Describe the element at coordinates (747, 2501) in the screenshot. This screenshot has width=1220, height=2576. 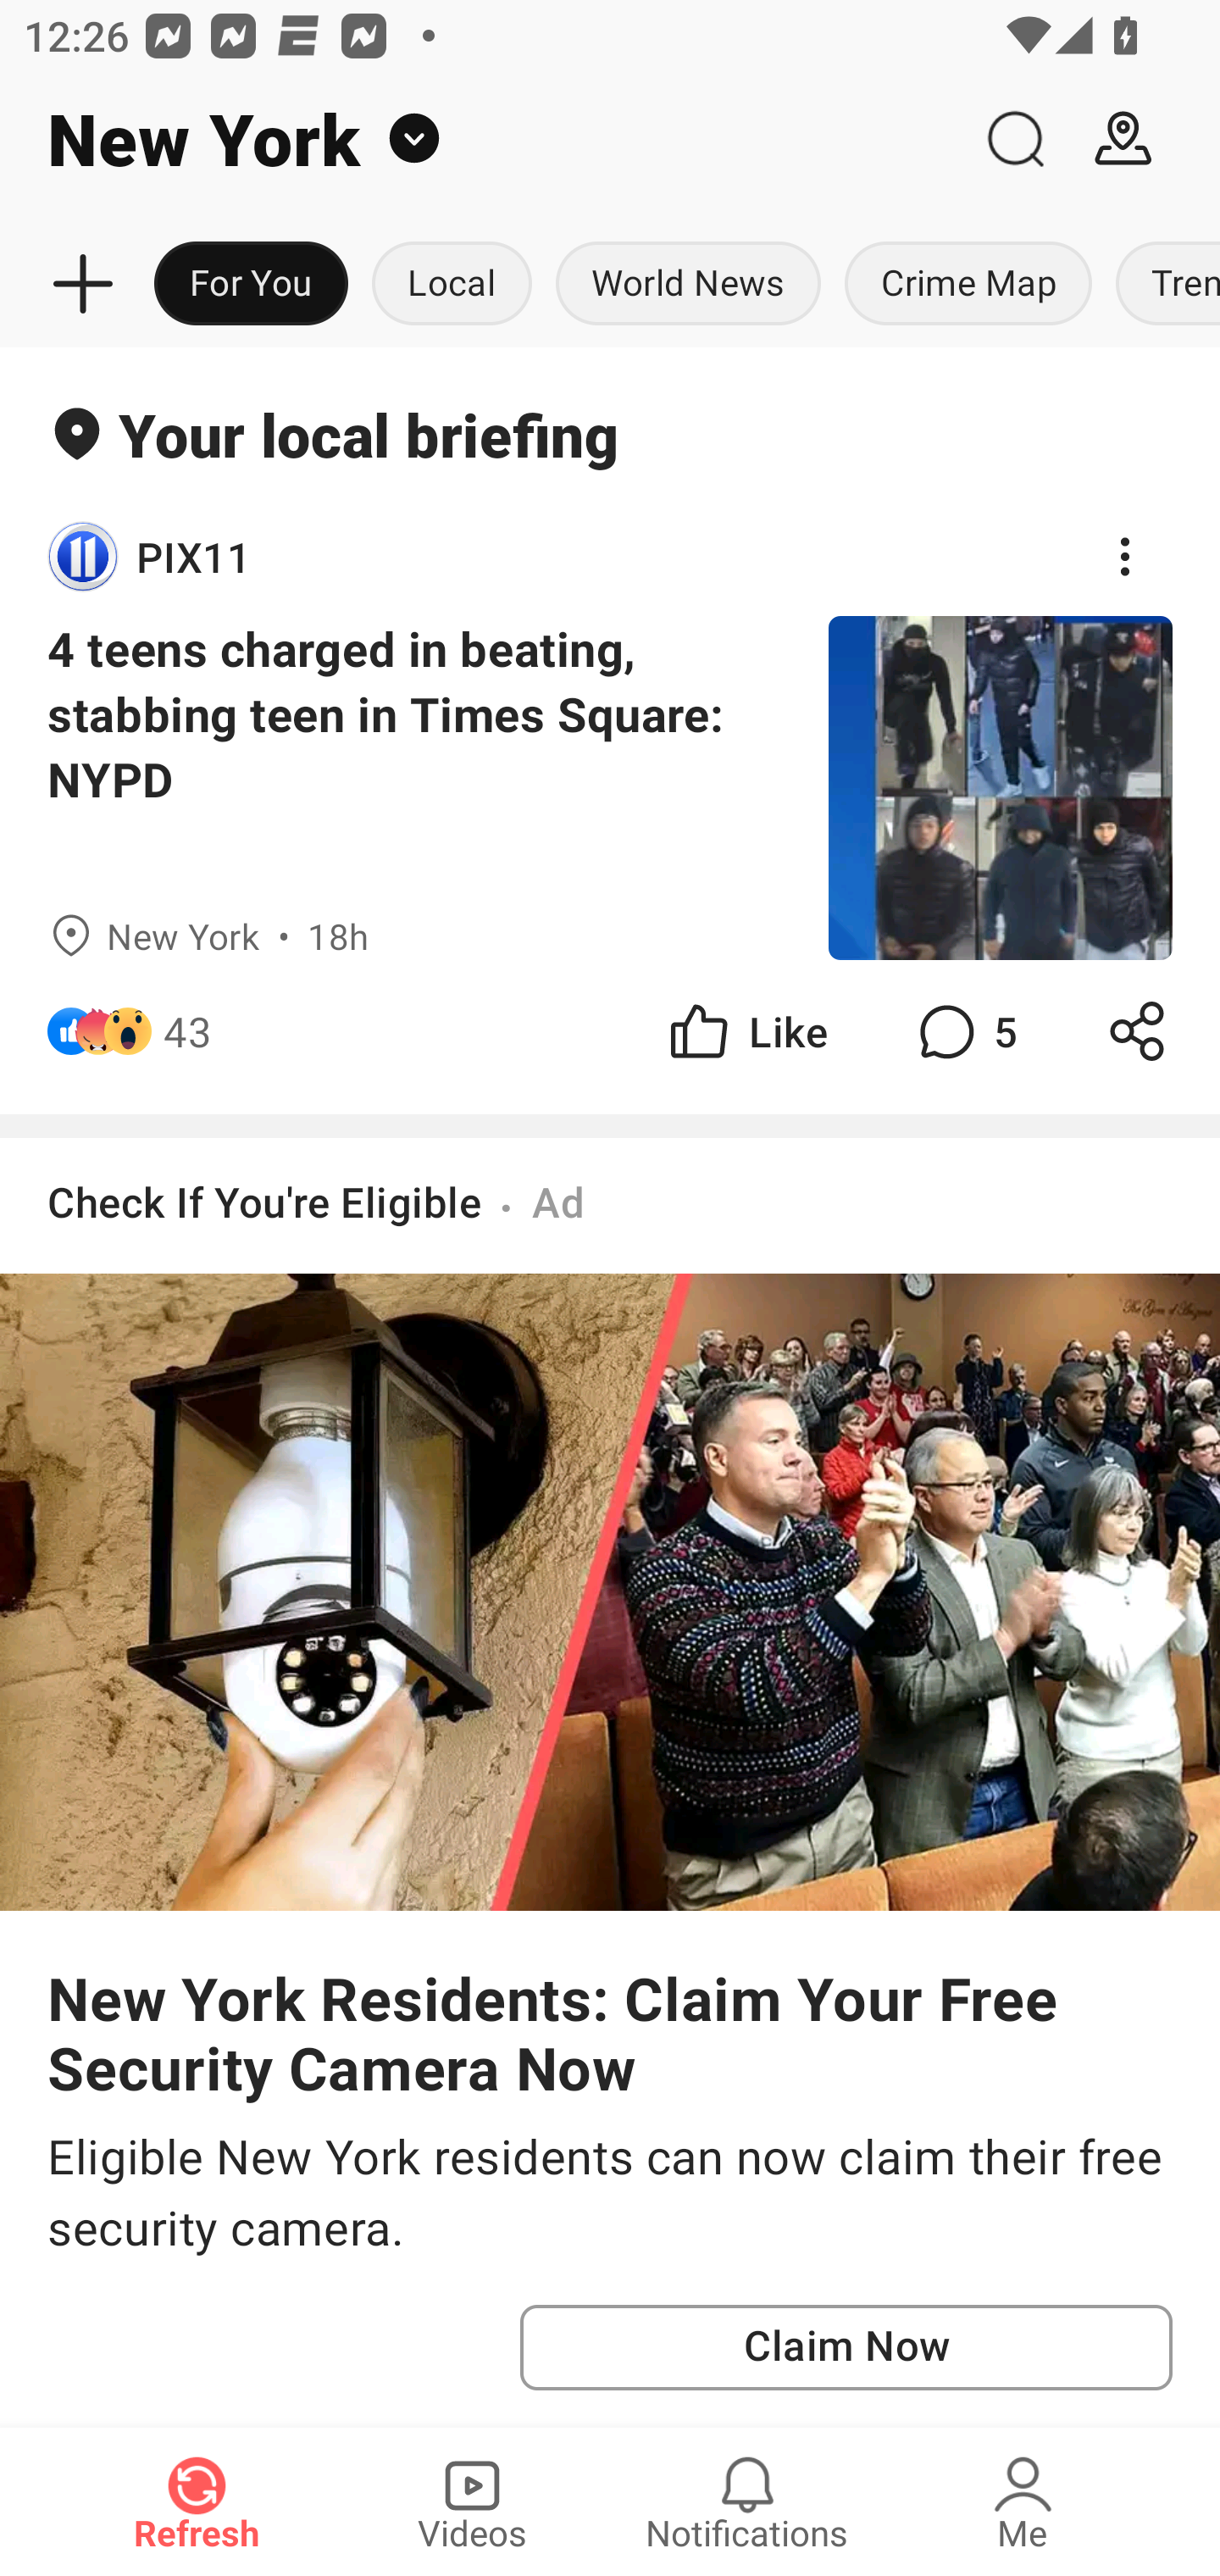
I see `Notifications` at that location.